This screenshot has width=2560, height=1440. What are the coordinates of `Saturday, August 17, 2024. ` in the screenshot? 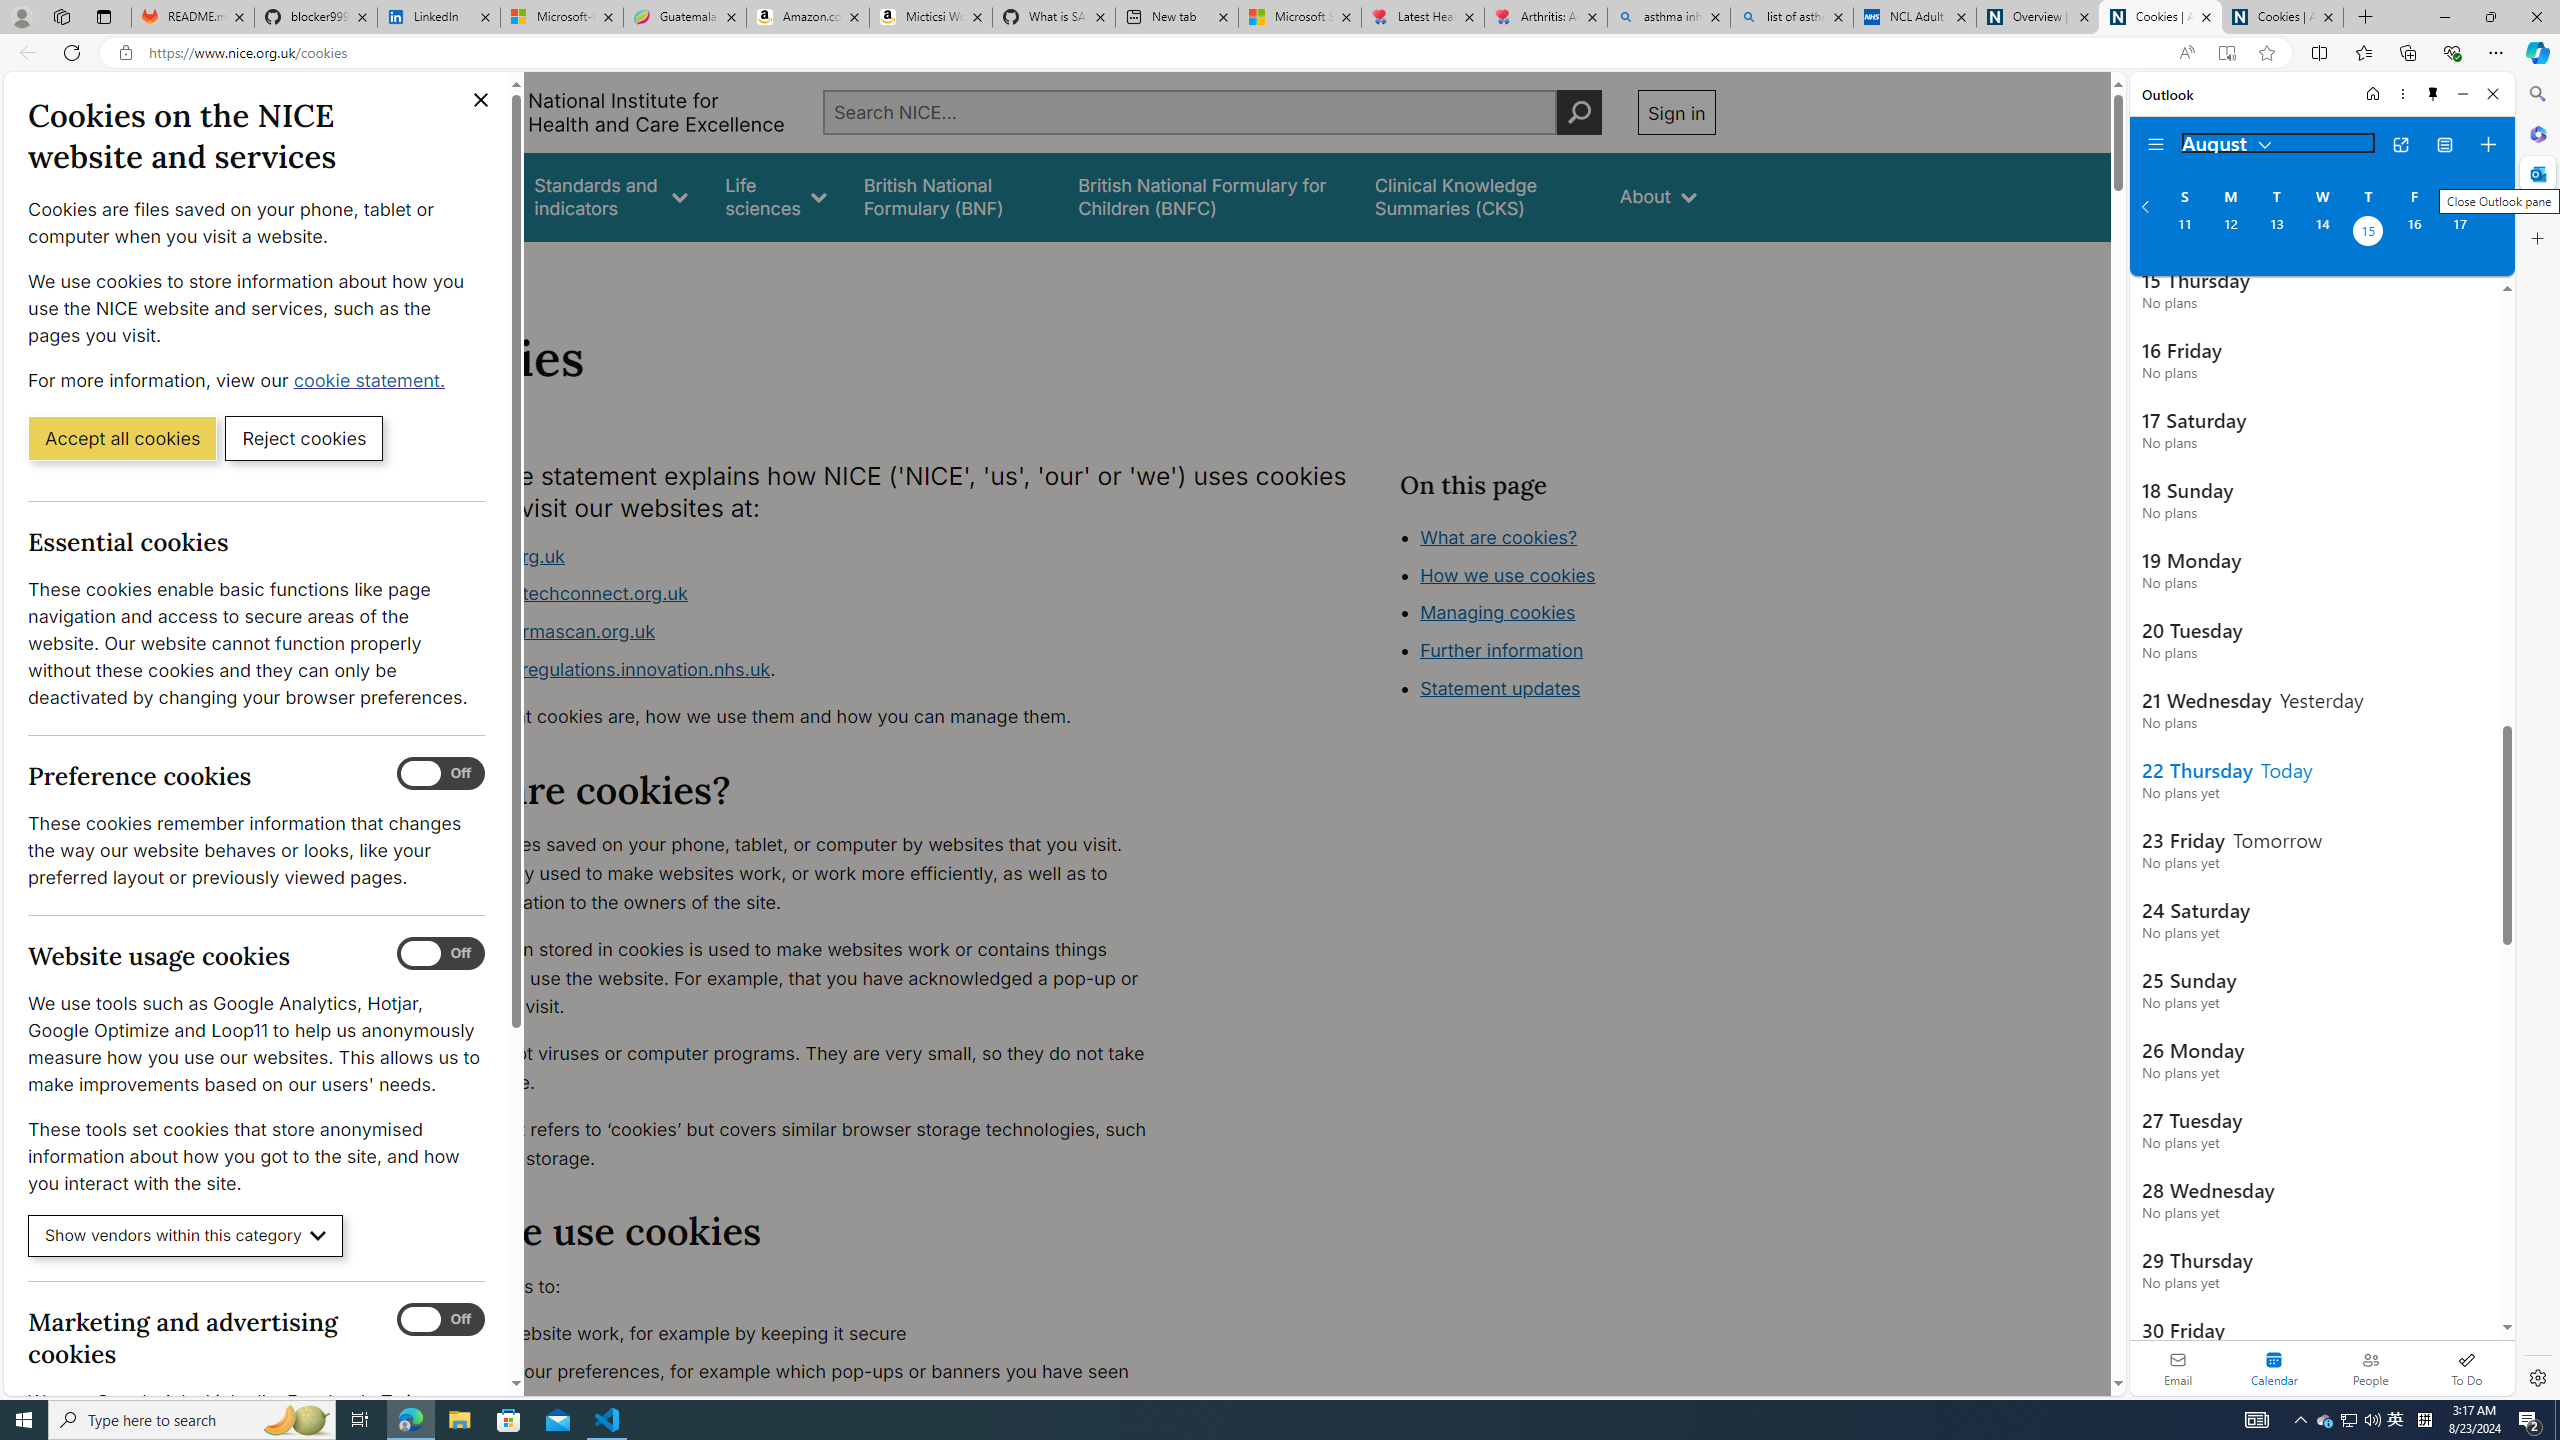 It's located at (2460, 233).